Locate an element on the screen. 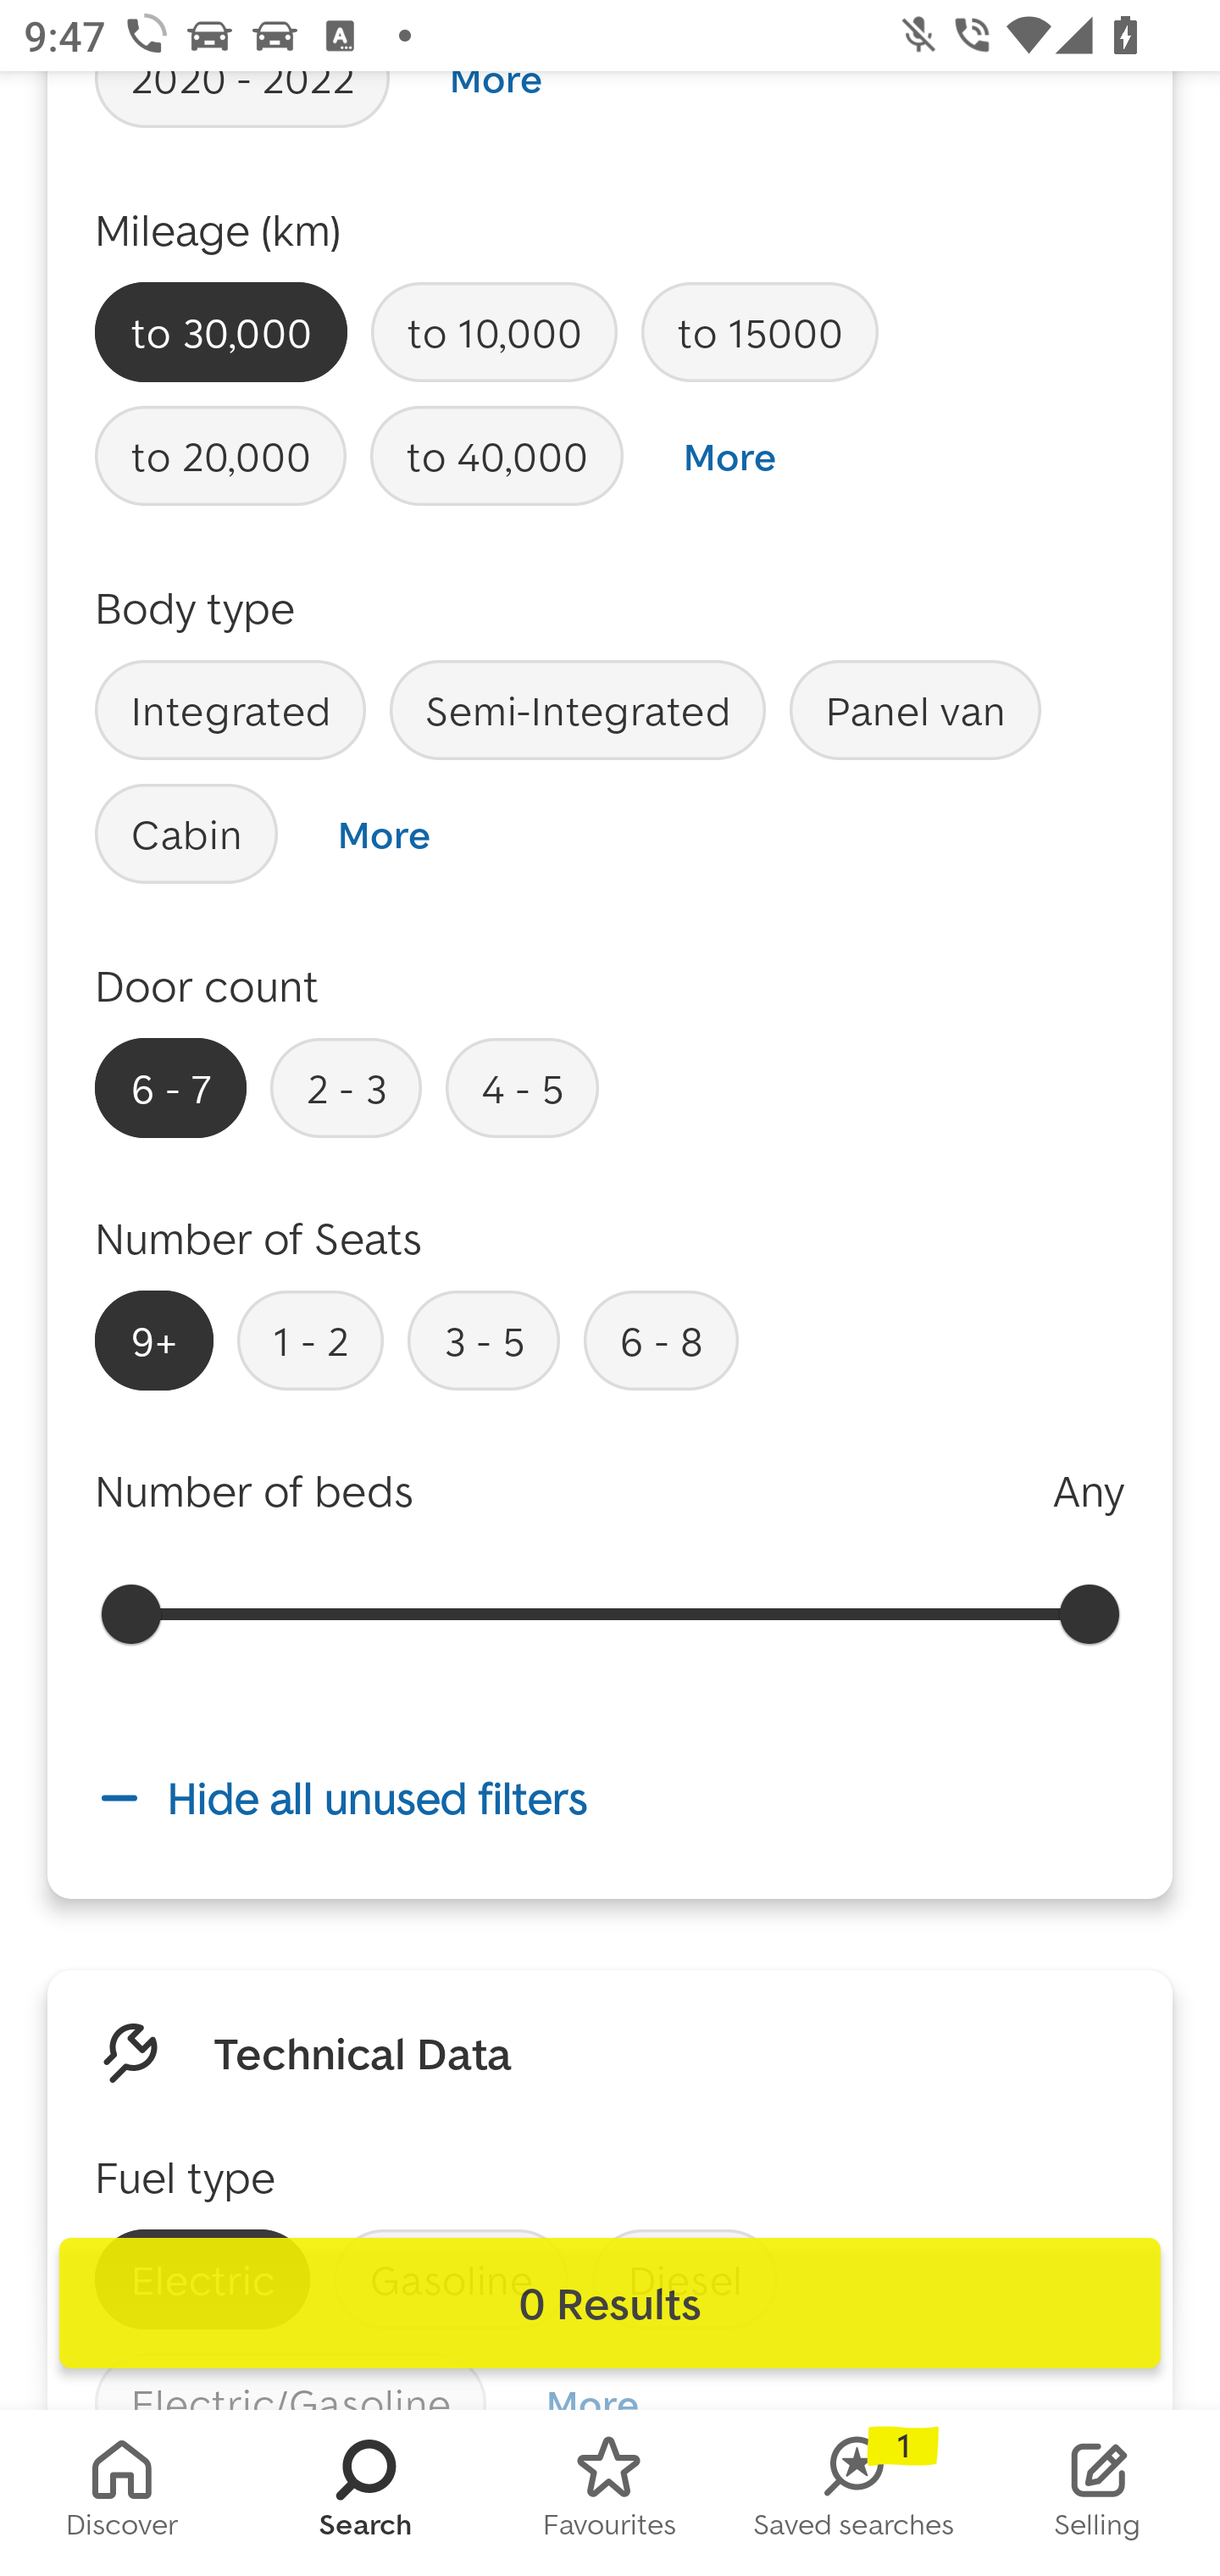 This screenshot has width=1220, height=2576. More is located at coordinates (383, 834).